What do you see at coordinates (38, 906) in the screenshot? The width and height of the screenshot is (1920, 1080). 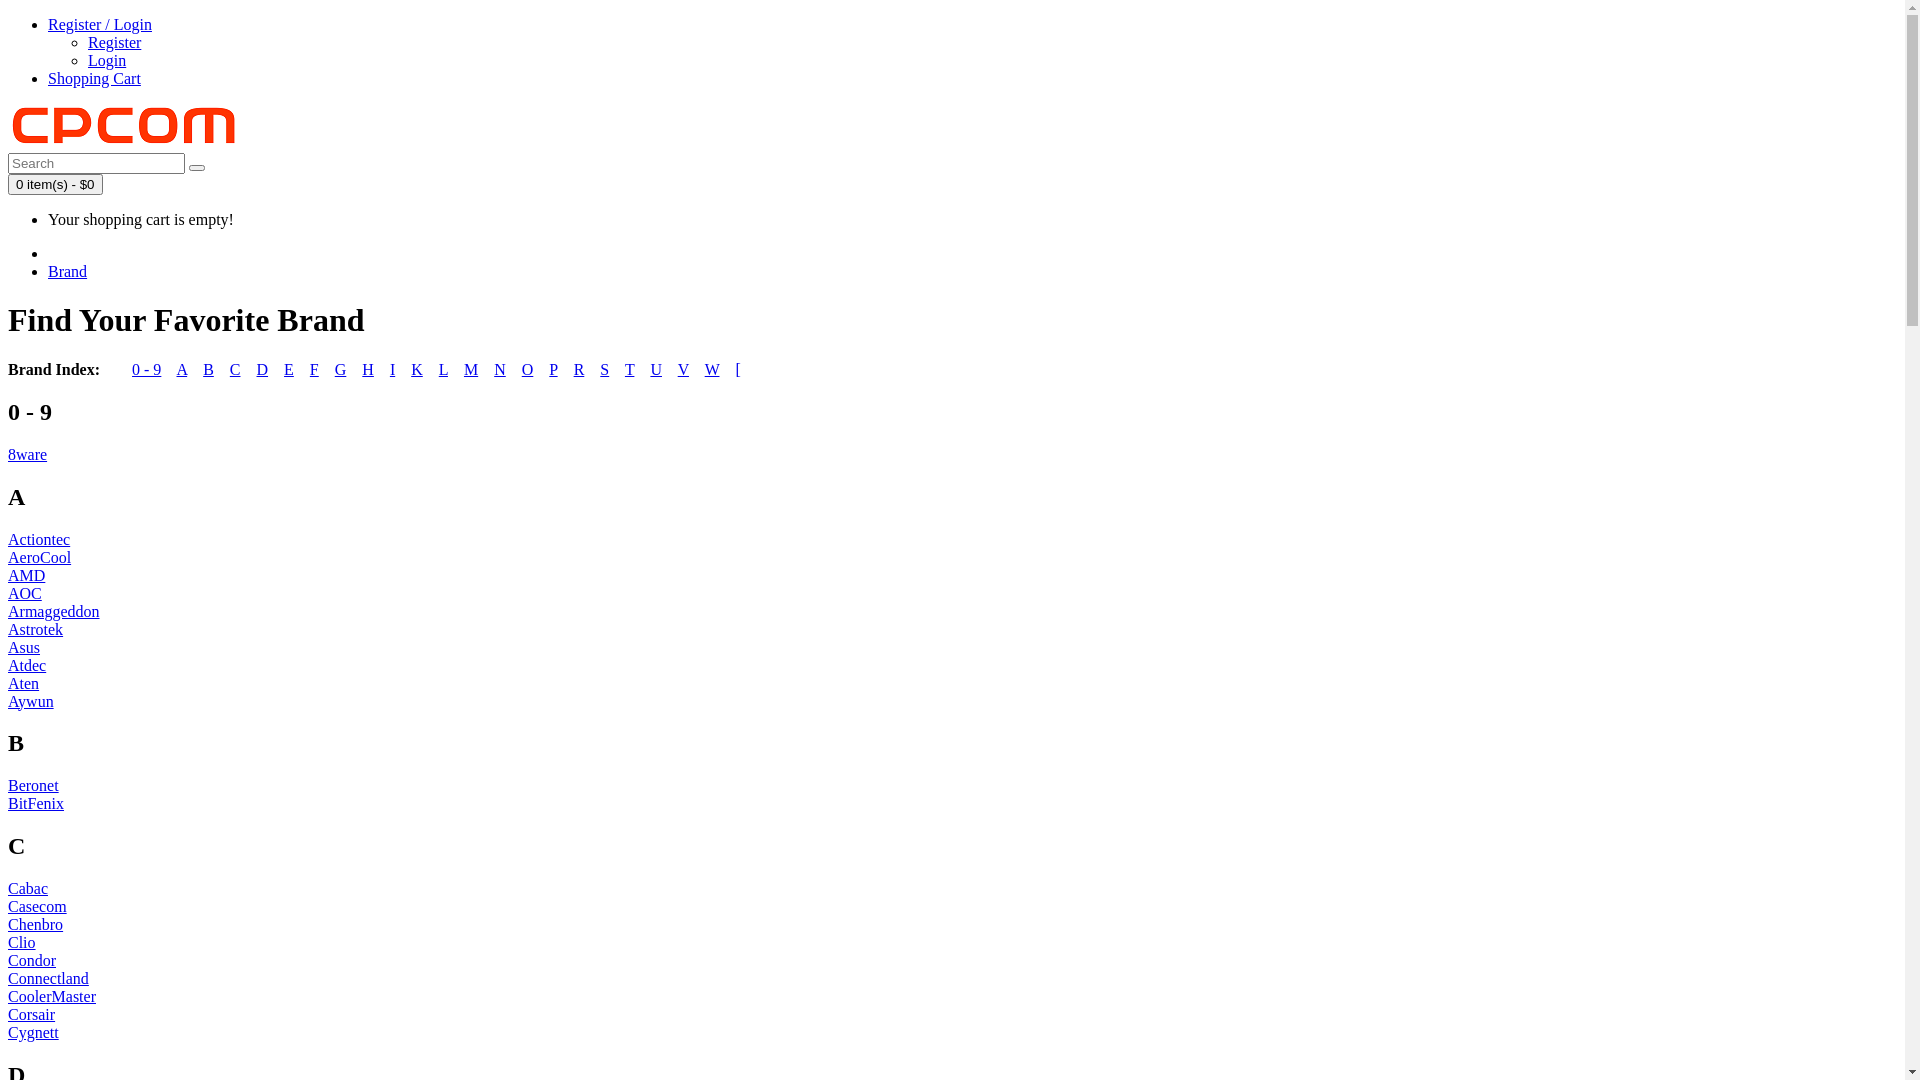 I see `Casecom` at bounding box center [38, 906].